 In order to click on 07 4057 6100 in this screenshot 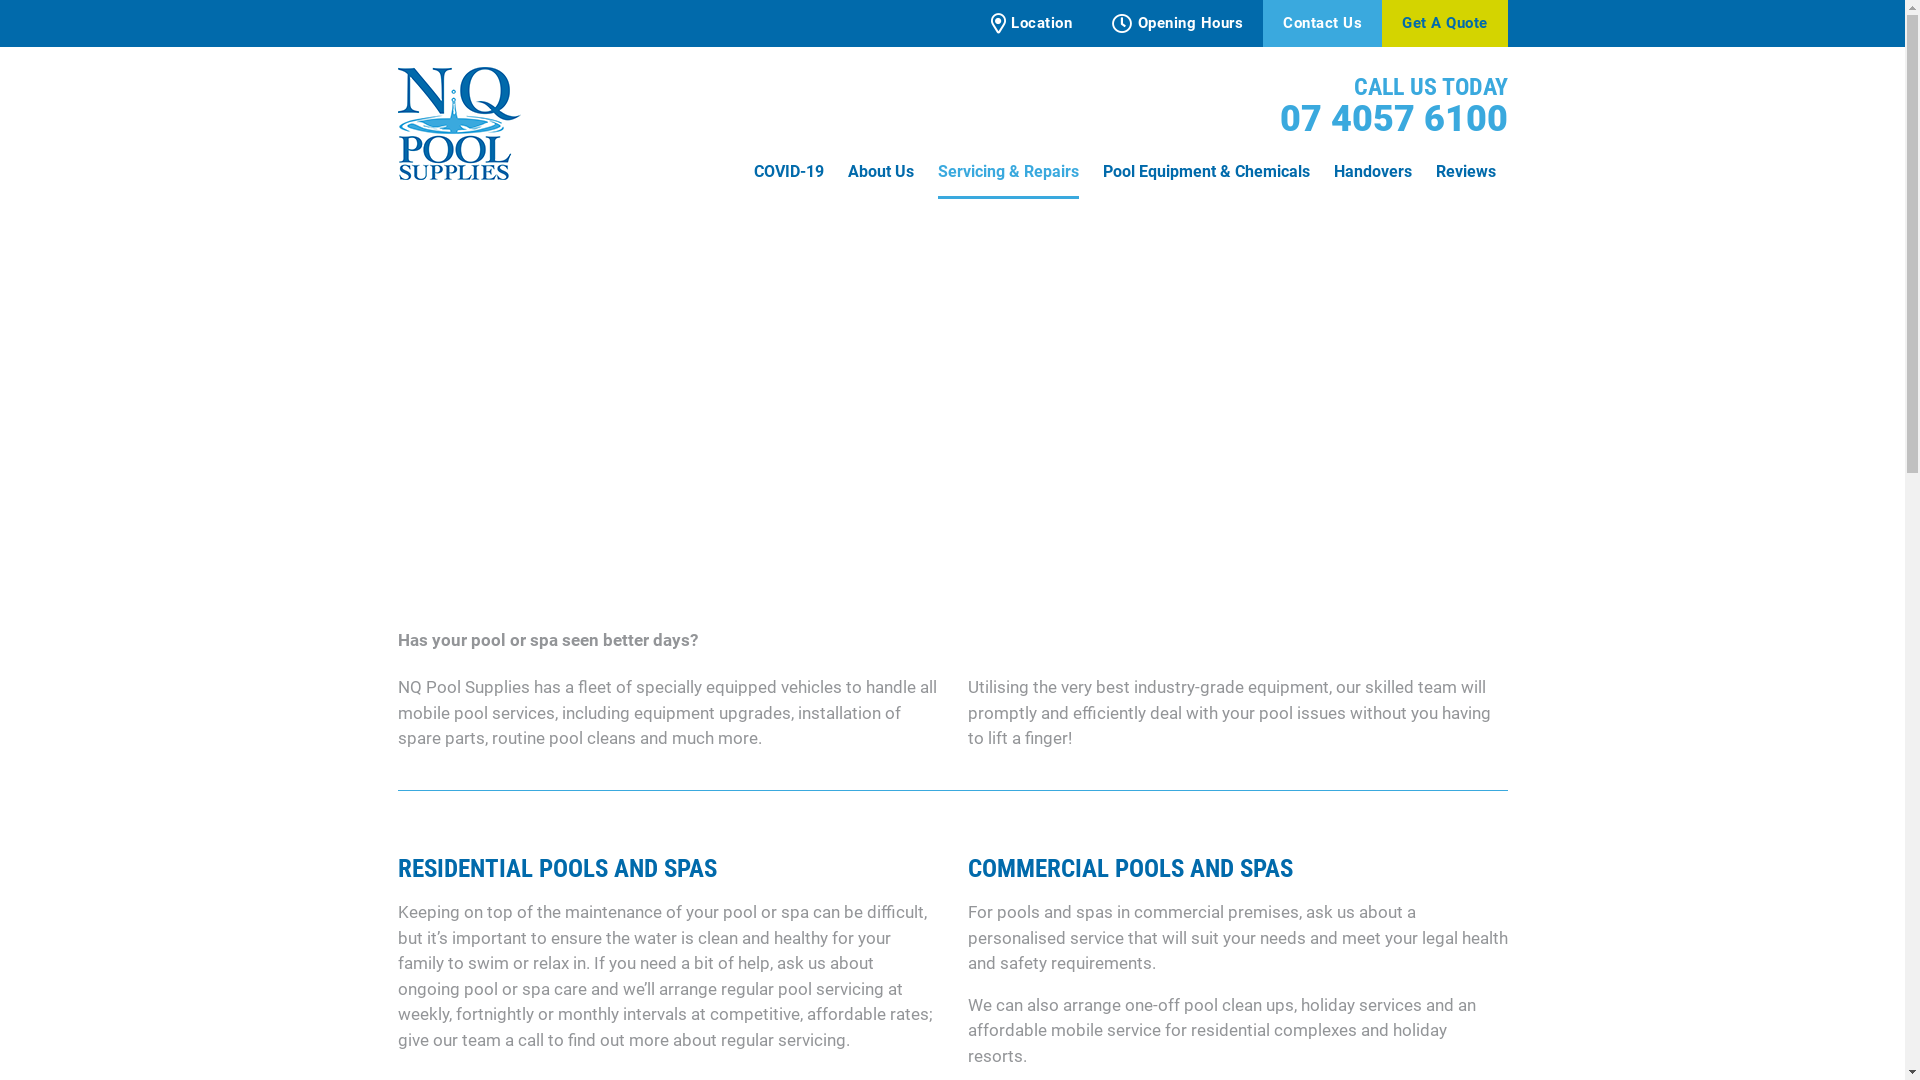, I will do `click(1394, 119)`.